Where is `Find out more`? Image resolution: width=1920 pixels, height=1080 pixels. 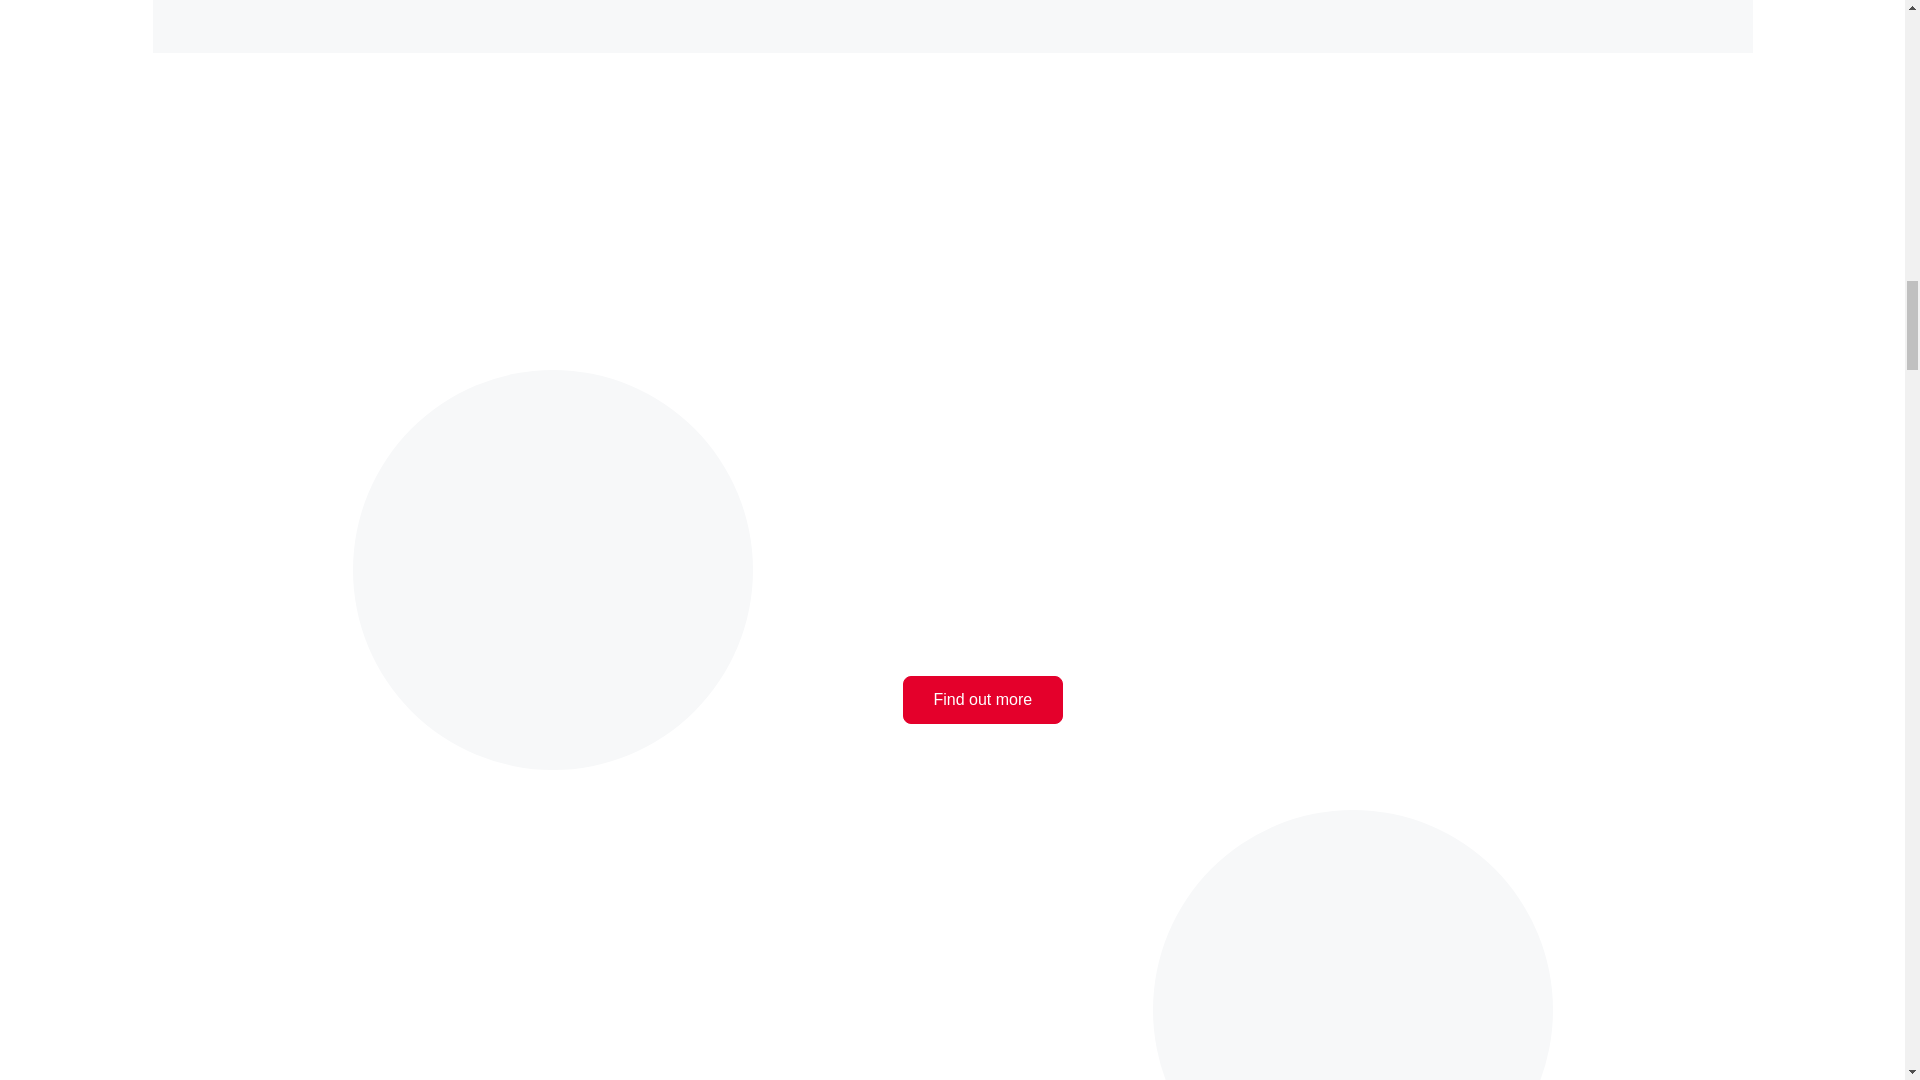 Find out more is located at coordinates (982, 700).